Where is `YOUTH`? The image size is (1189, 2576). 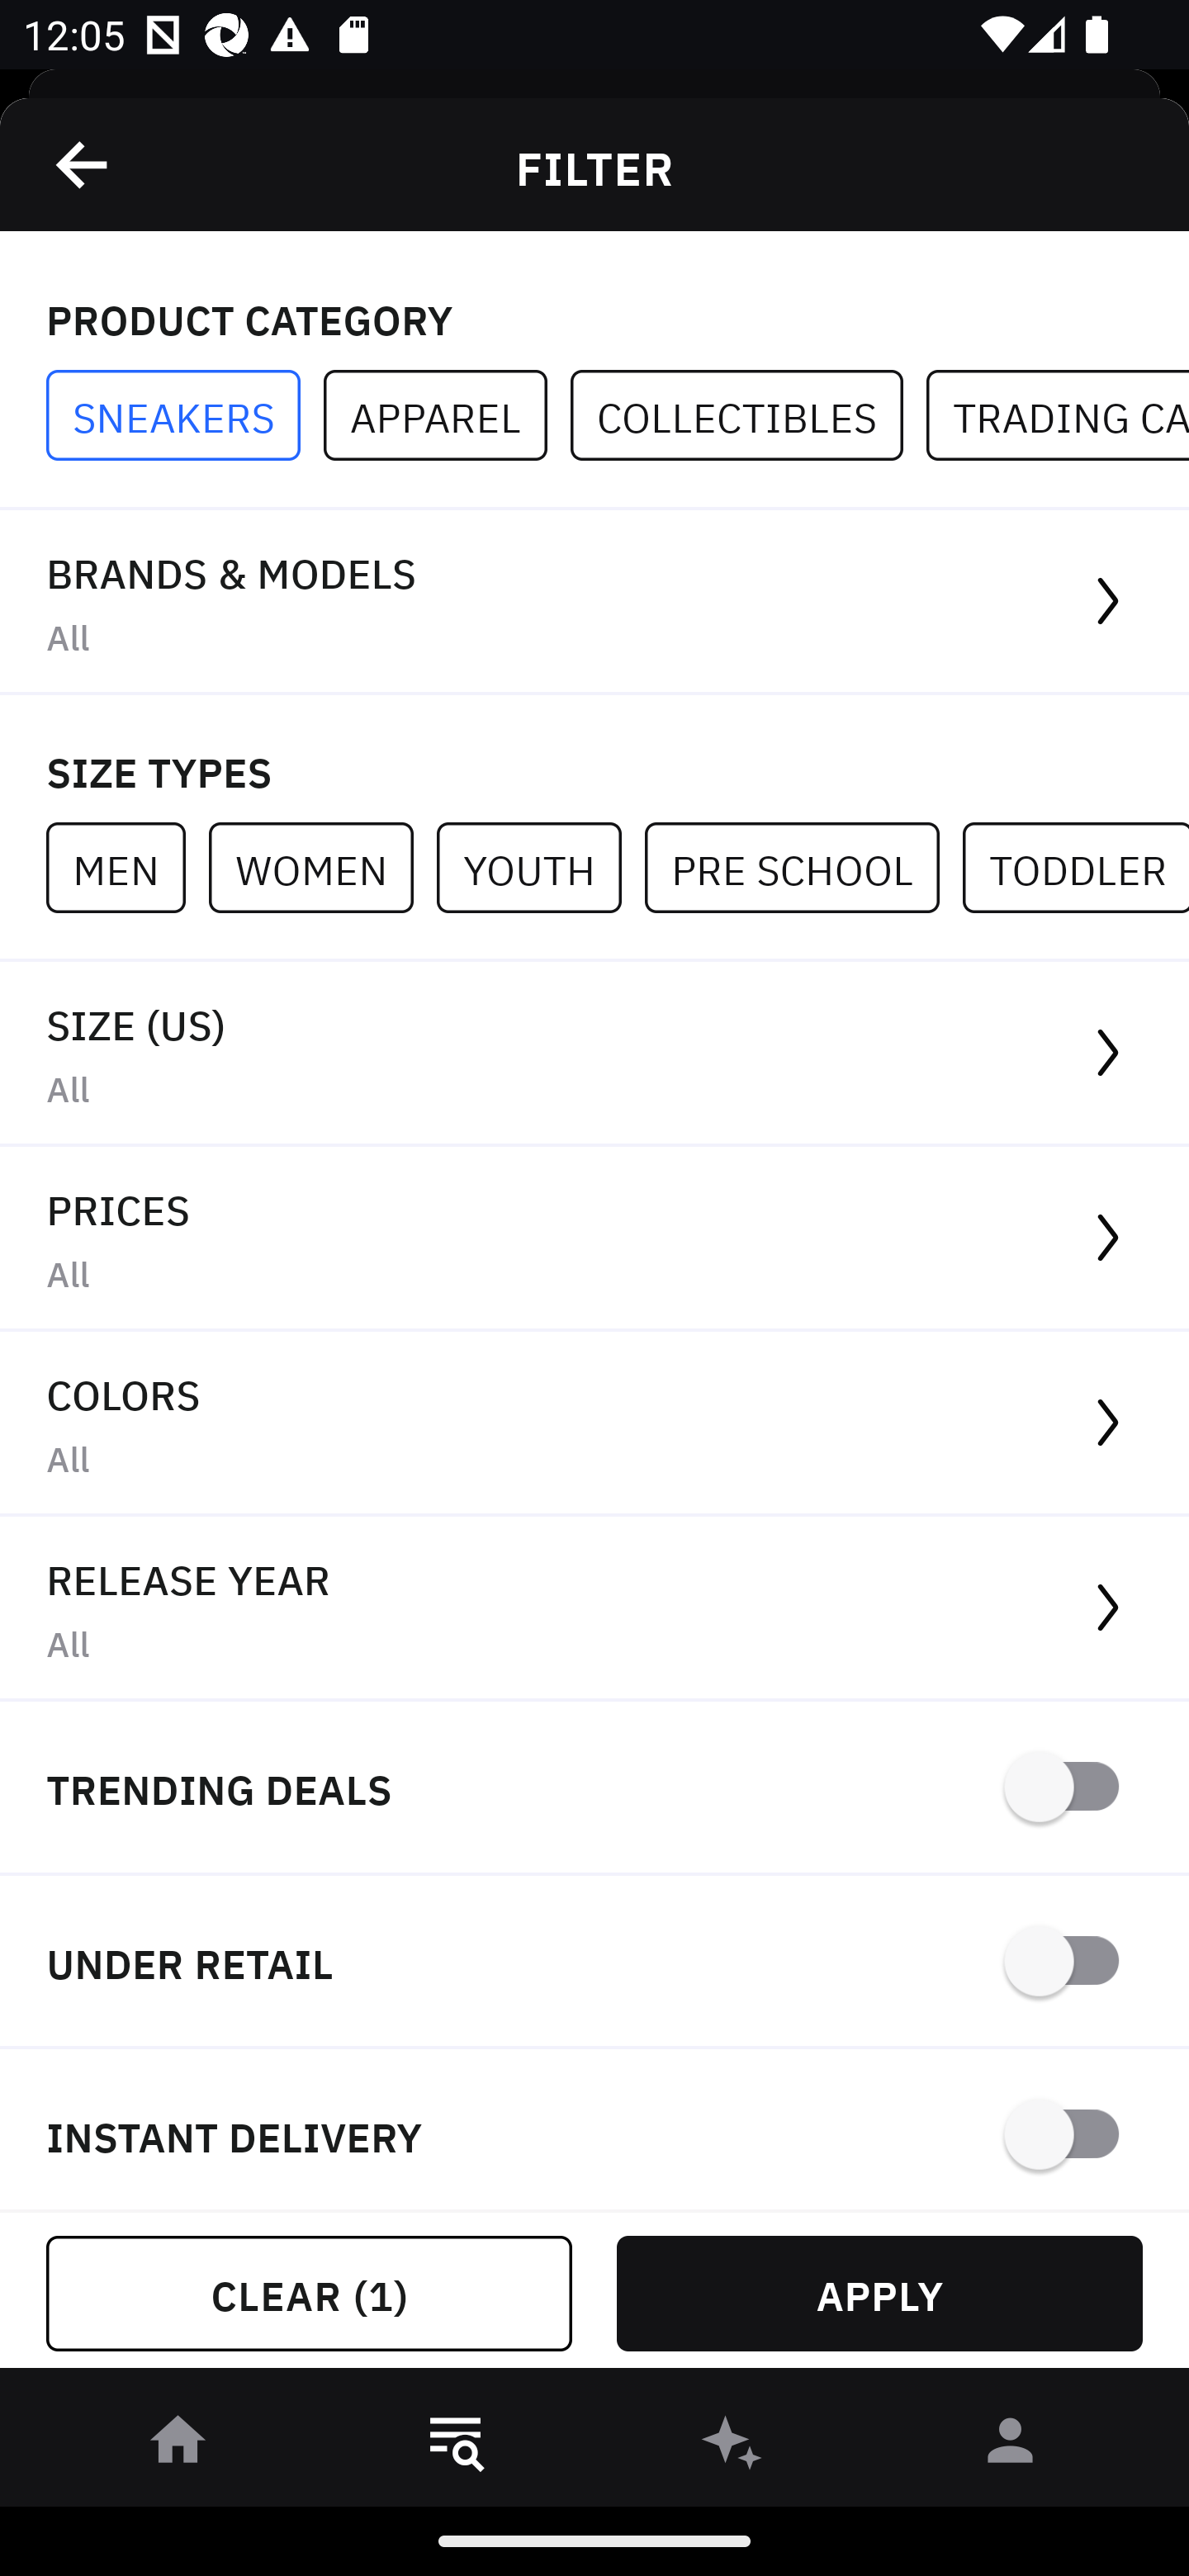
YOUTH is located at coordinates (540, 867).